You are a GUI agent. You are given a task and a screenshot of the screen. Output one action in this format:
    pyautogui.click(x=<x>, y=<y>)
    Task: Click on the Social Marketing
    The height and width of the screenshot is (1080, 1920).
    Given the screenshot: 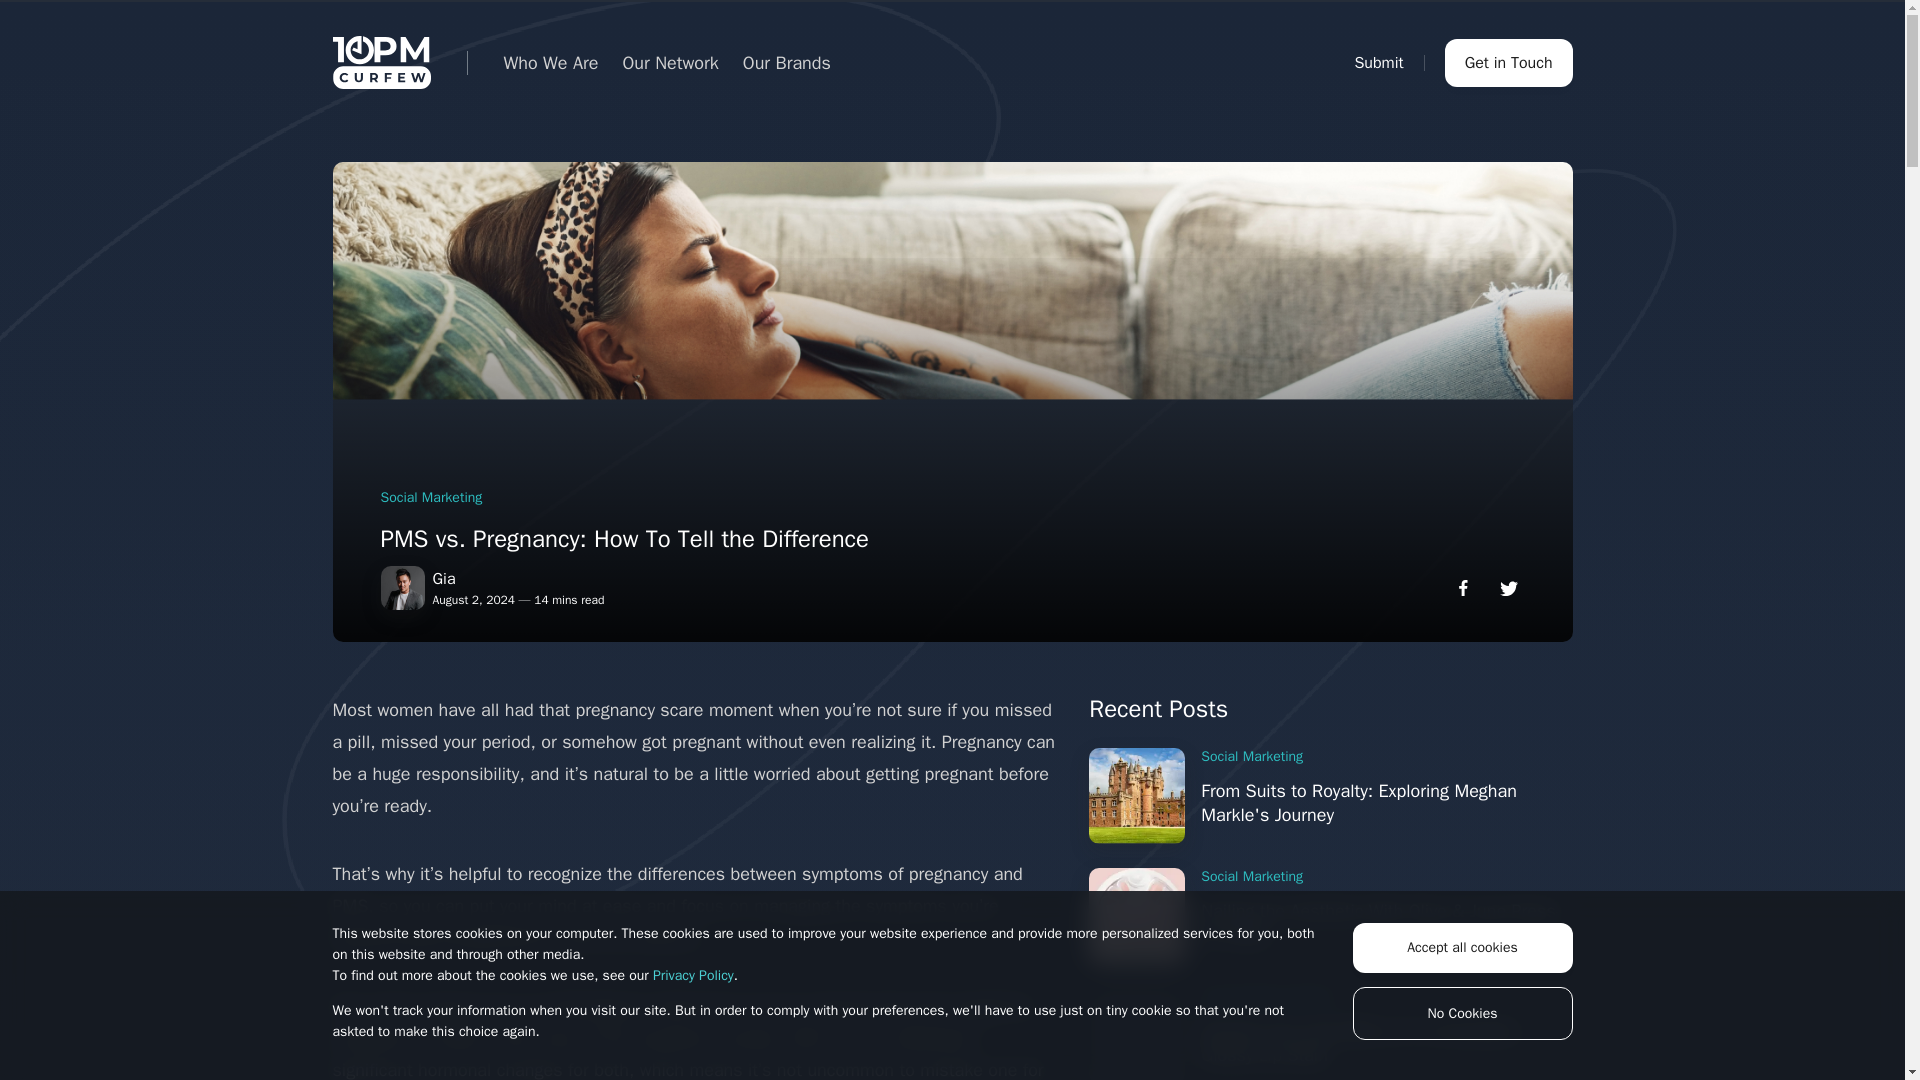 What is the action you would take?
    pyautogui.click(x=430, y=497)
    